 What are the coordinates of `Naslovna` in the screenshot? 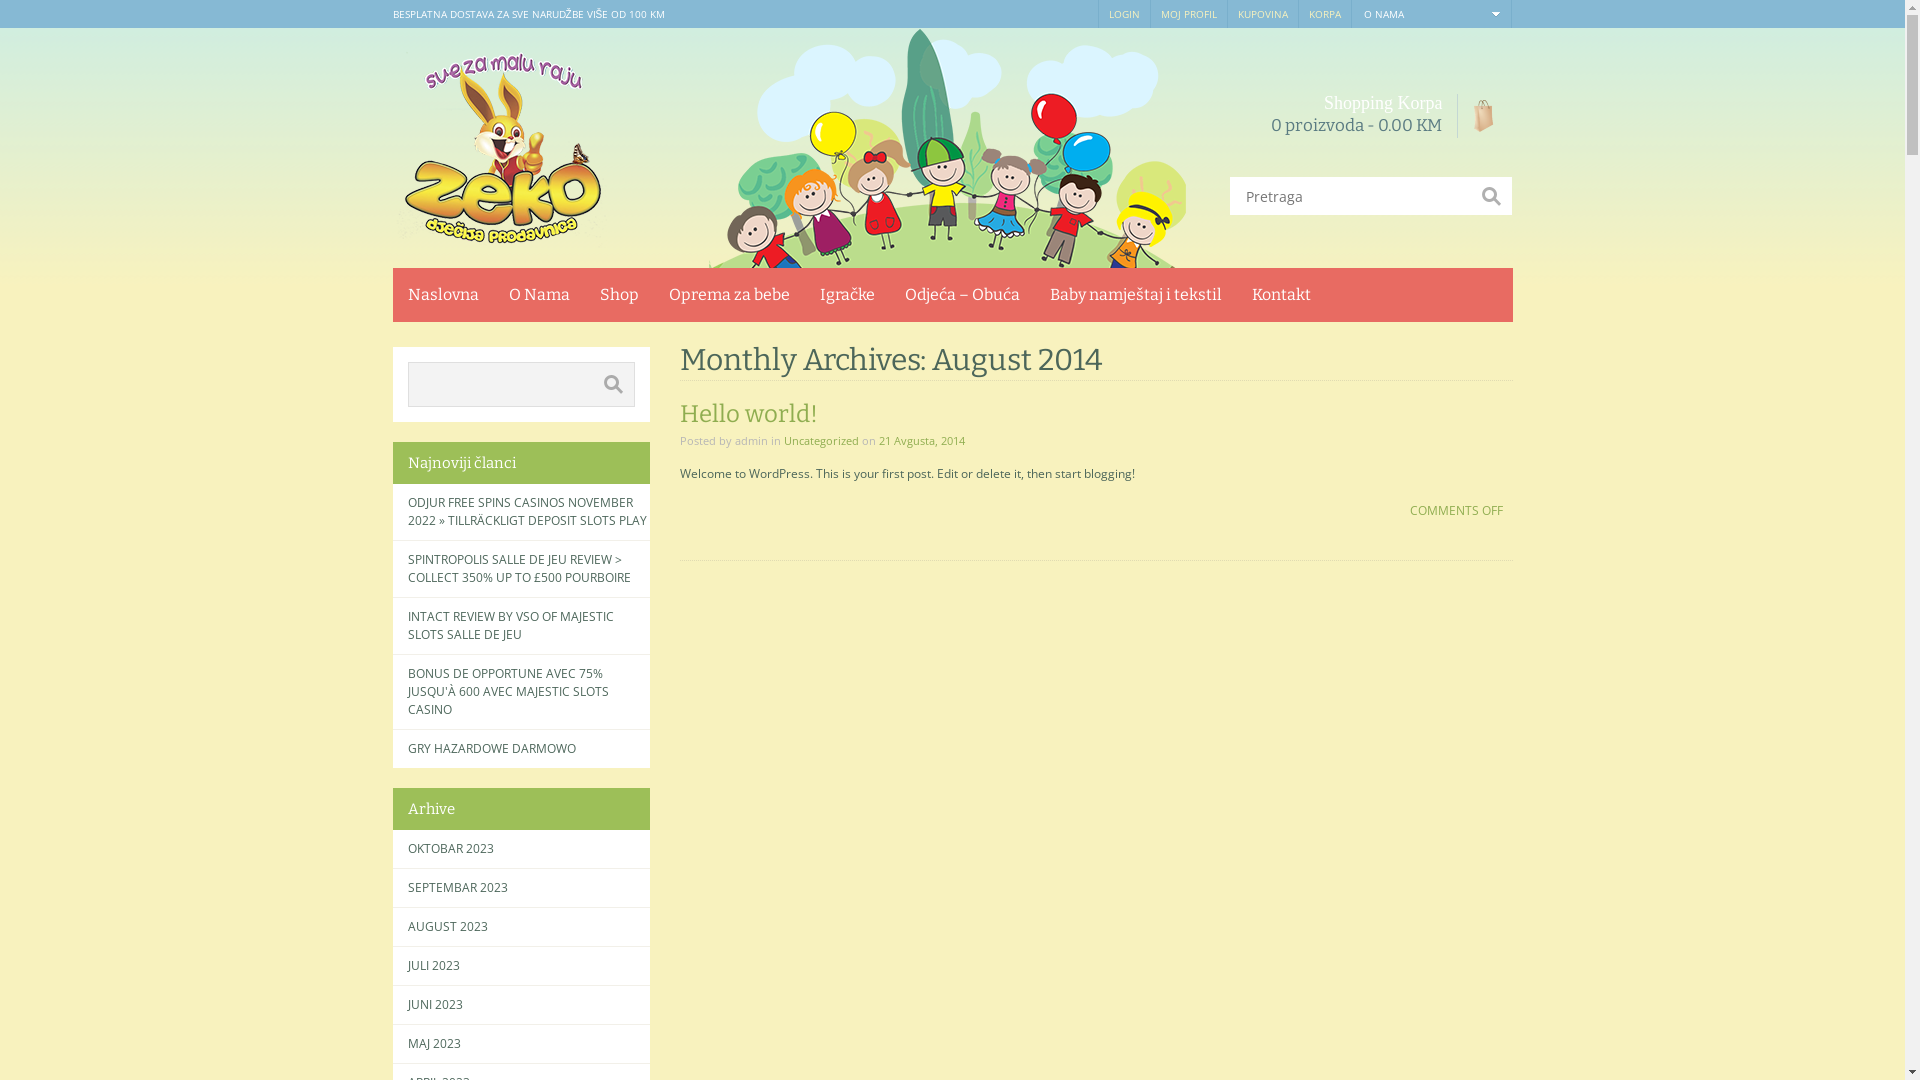 It's located at (442, 295).